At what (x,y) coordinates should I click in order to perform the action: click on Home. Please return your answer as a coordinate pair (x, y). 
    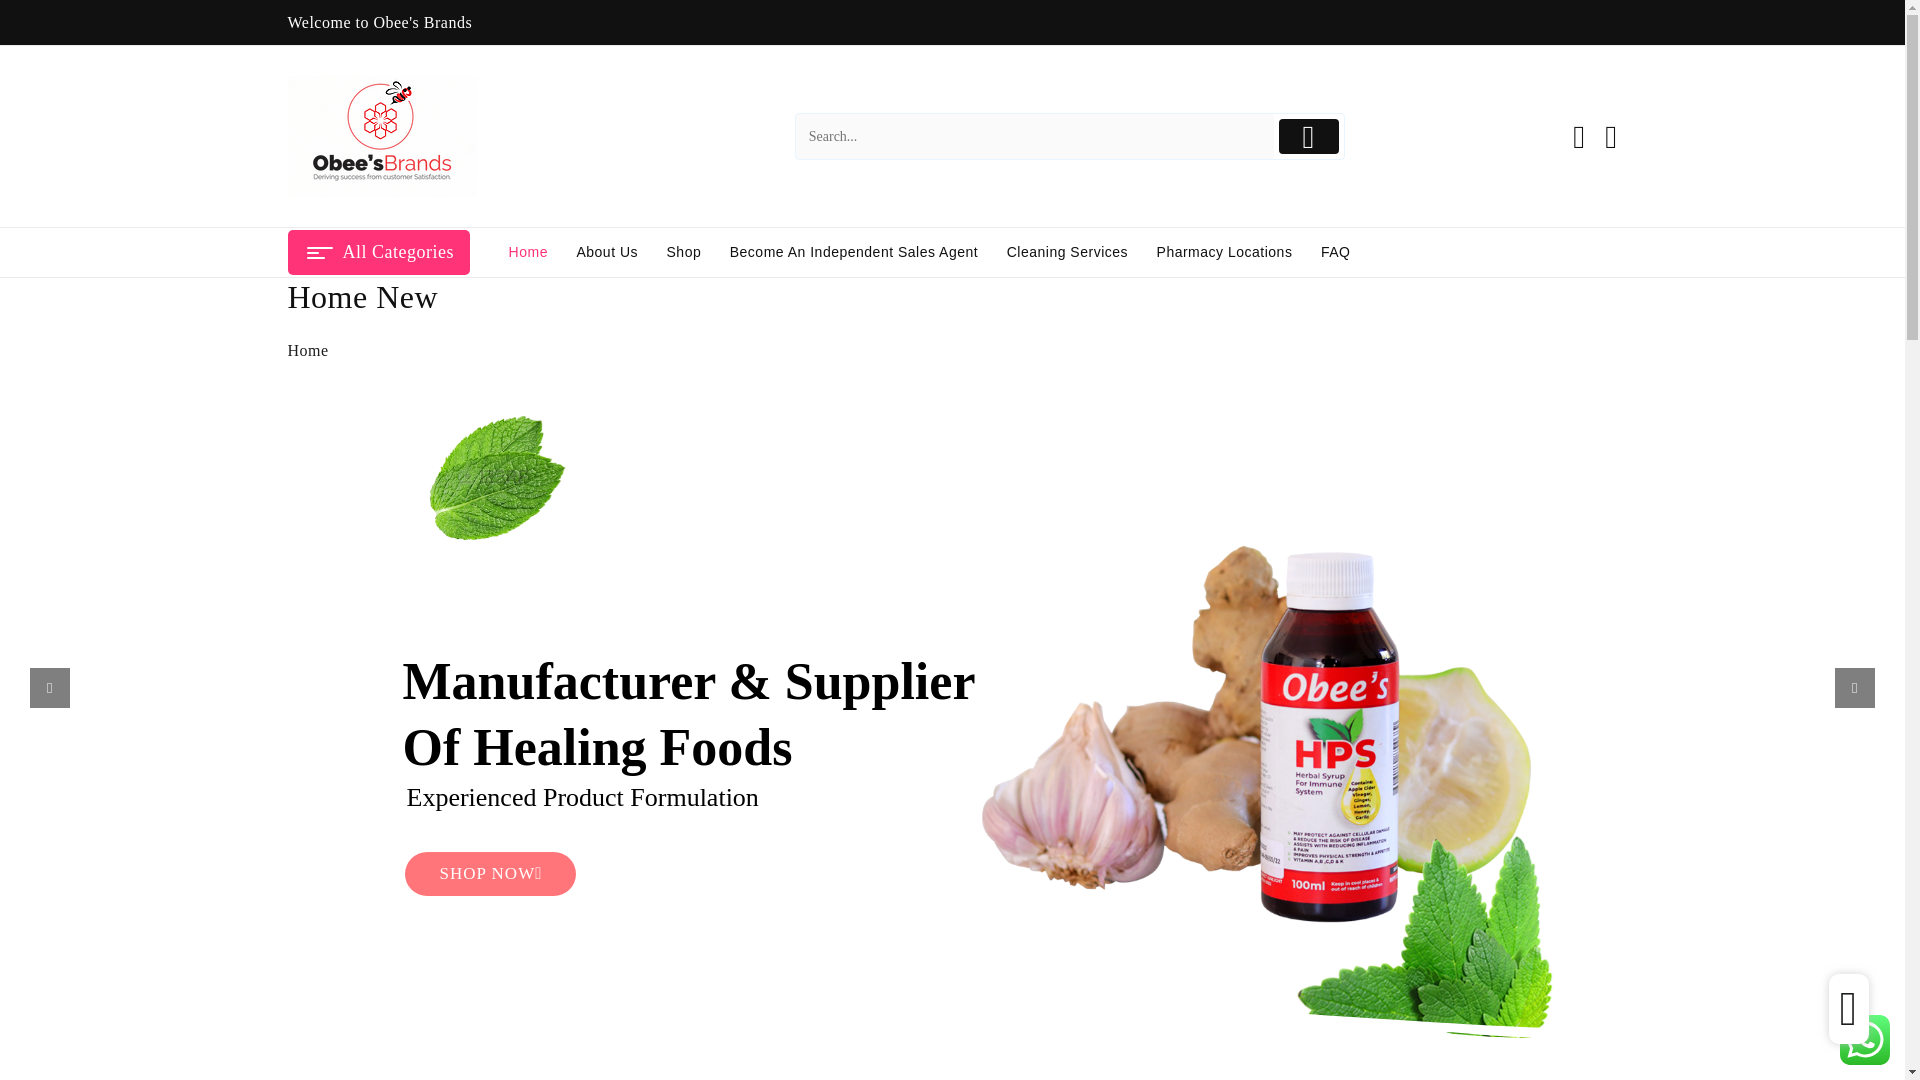
    Looking at the image, I should click on (528, 252).